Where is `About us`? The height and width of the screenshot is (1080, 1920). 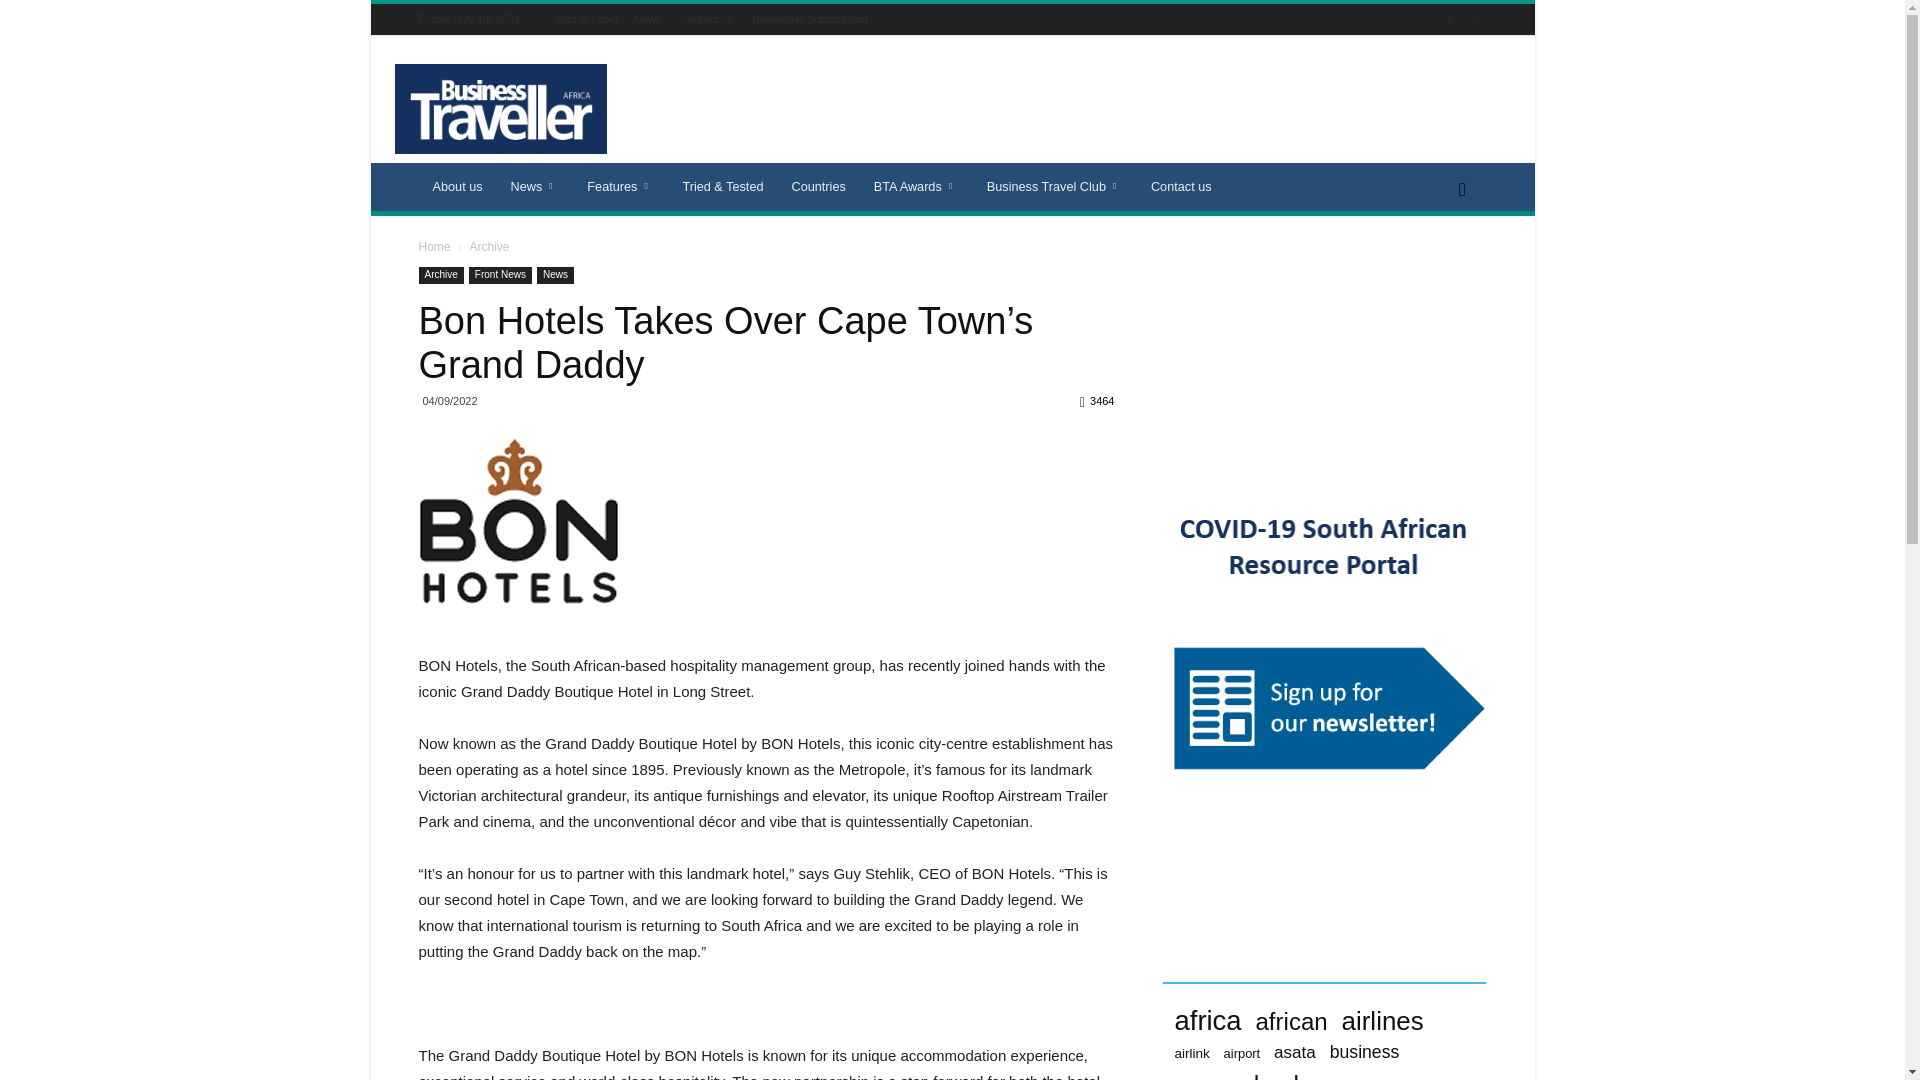 About us is located at coordinates (456, 186).